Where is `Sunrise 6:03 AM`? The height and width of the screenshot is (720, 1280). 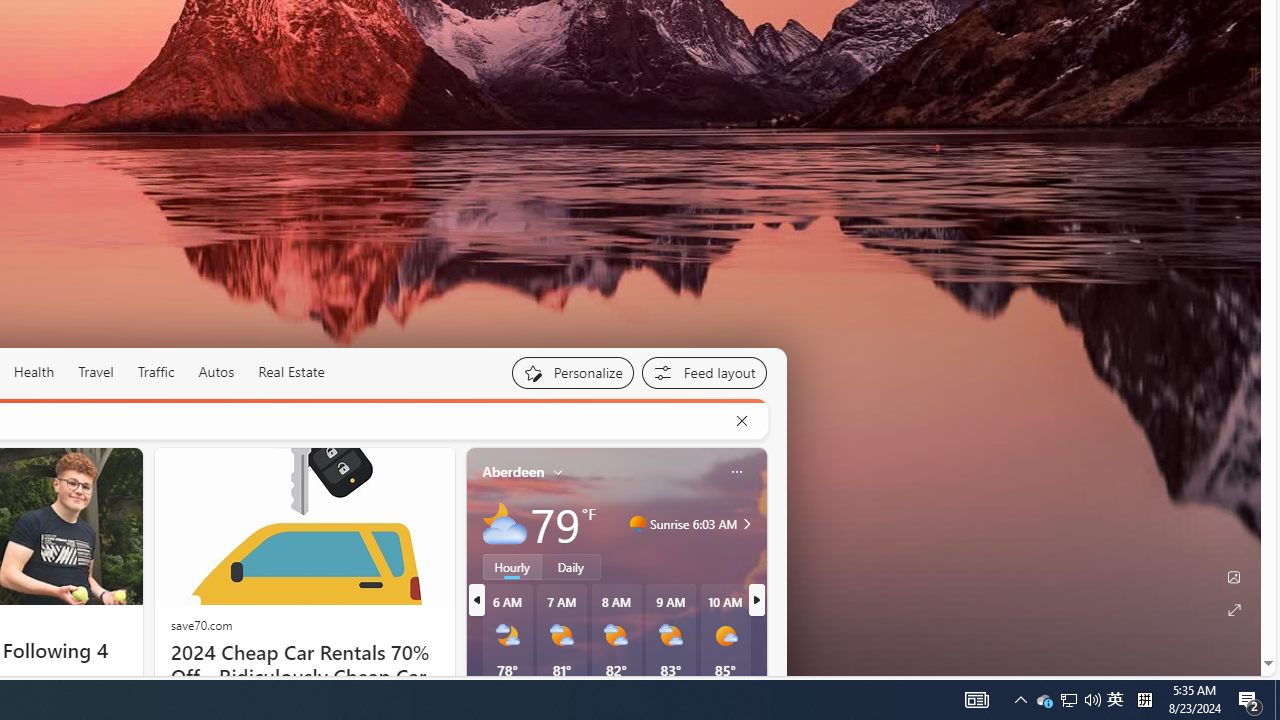
Sunrise 6:03 AM is located at coordinates (744, 523).